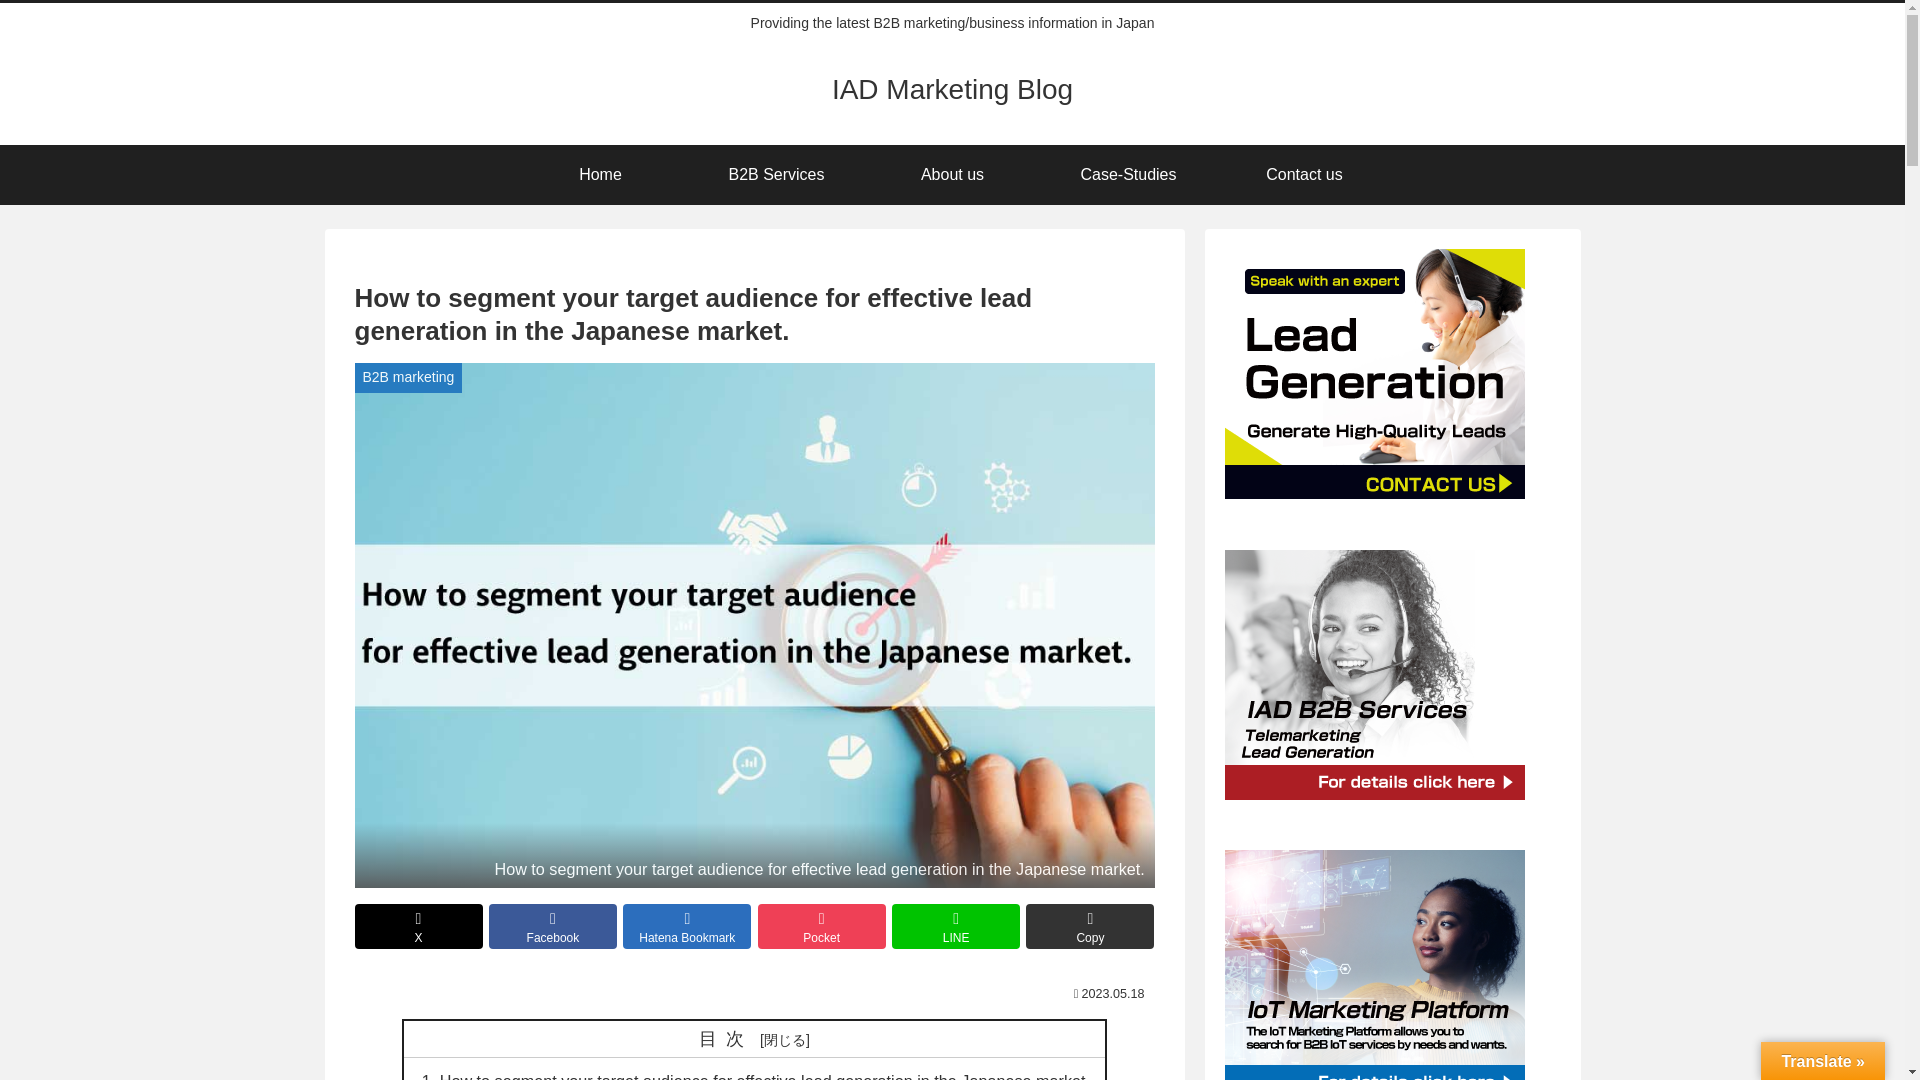 The image size is (1920, 1080). What do you see at coordinates (776, 174) in the screenshot?
I see `B2B Services` at bounding box center [776, 174].